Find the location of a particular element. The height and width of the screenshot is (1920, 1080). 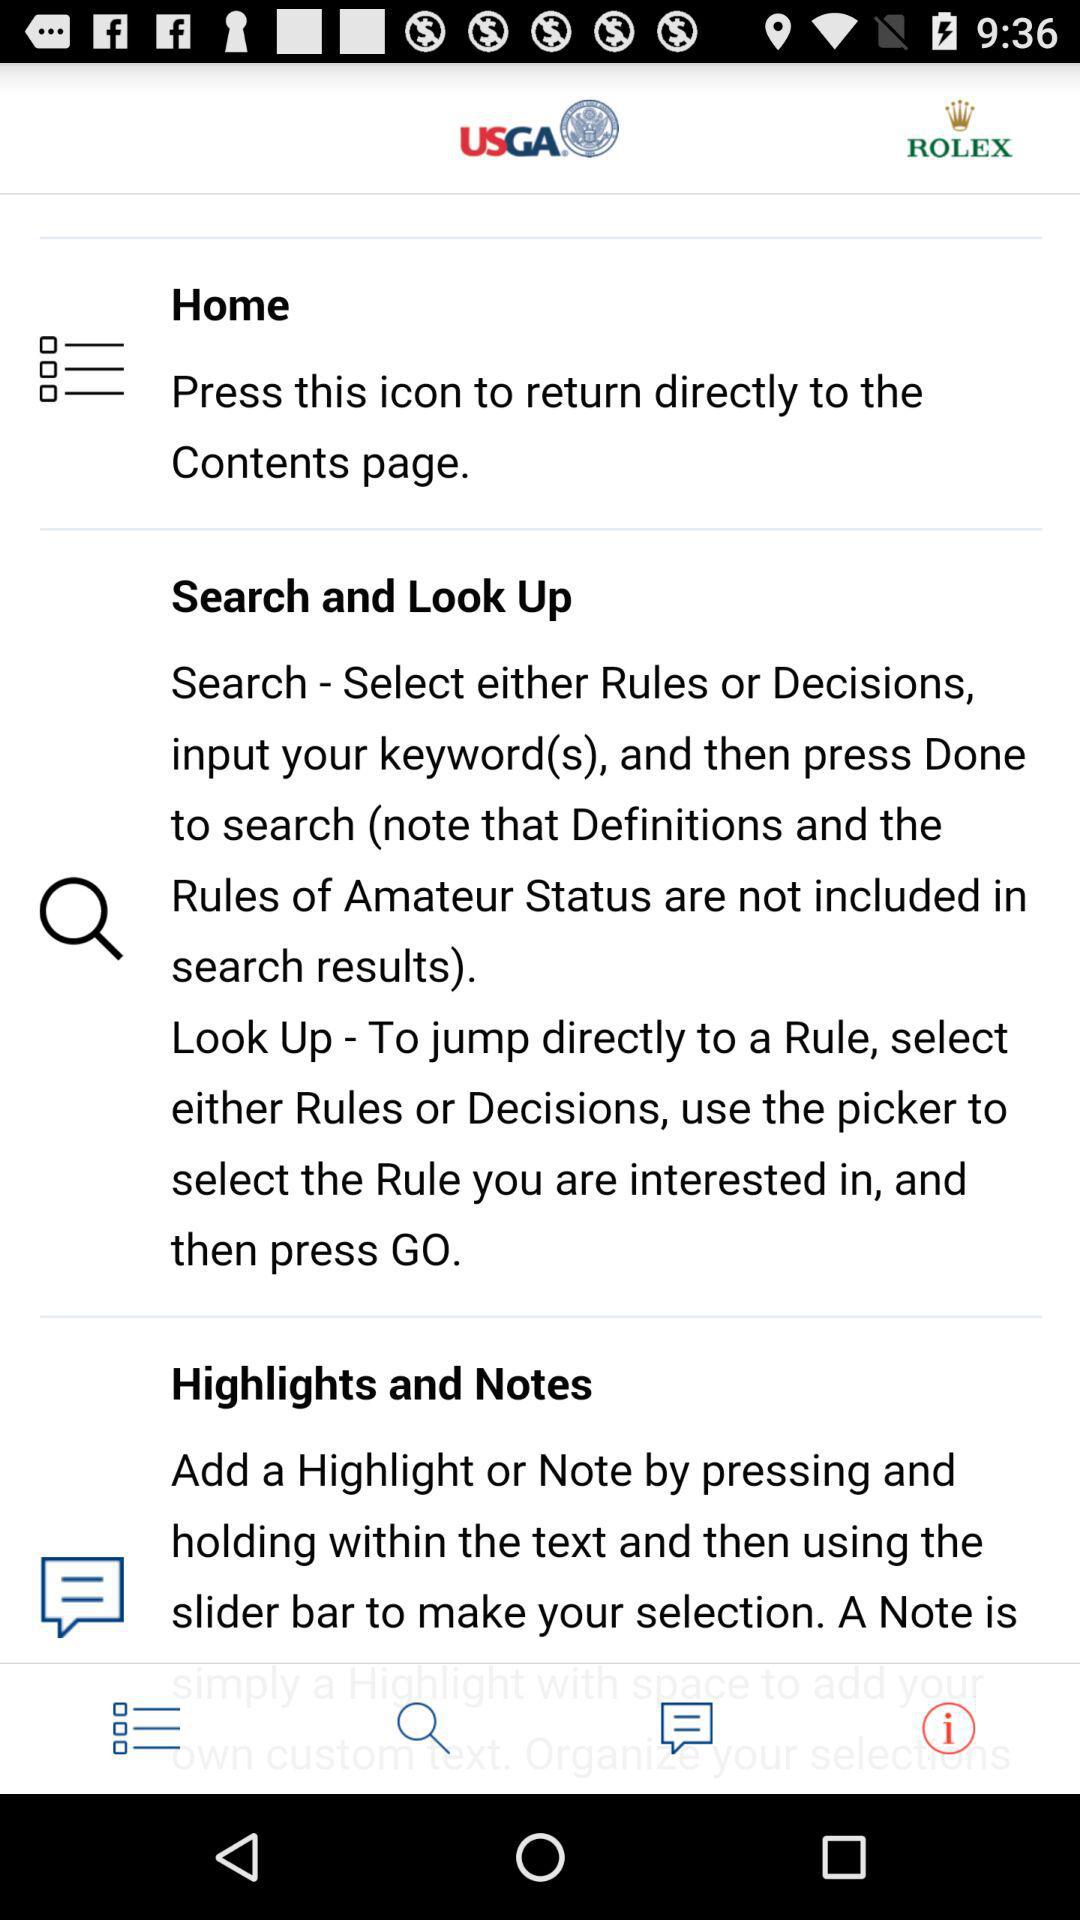

toggle menu is located at coordinates (146, 1728).